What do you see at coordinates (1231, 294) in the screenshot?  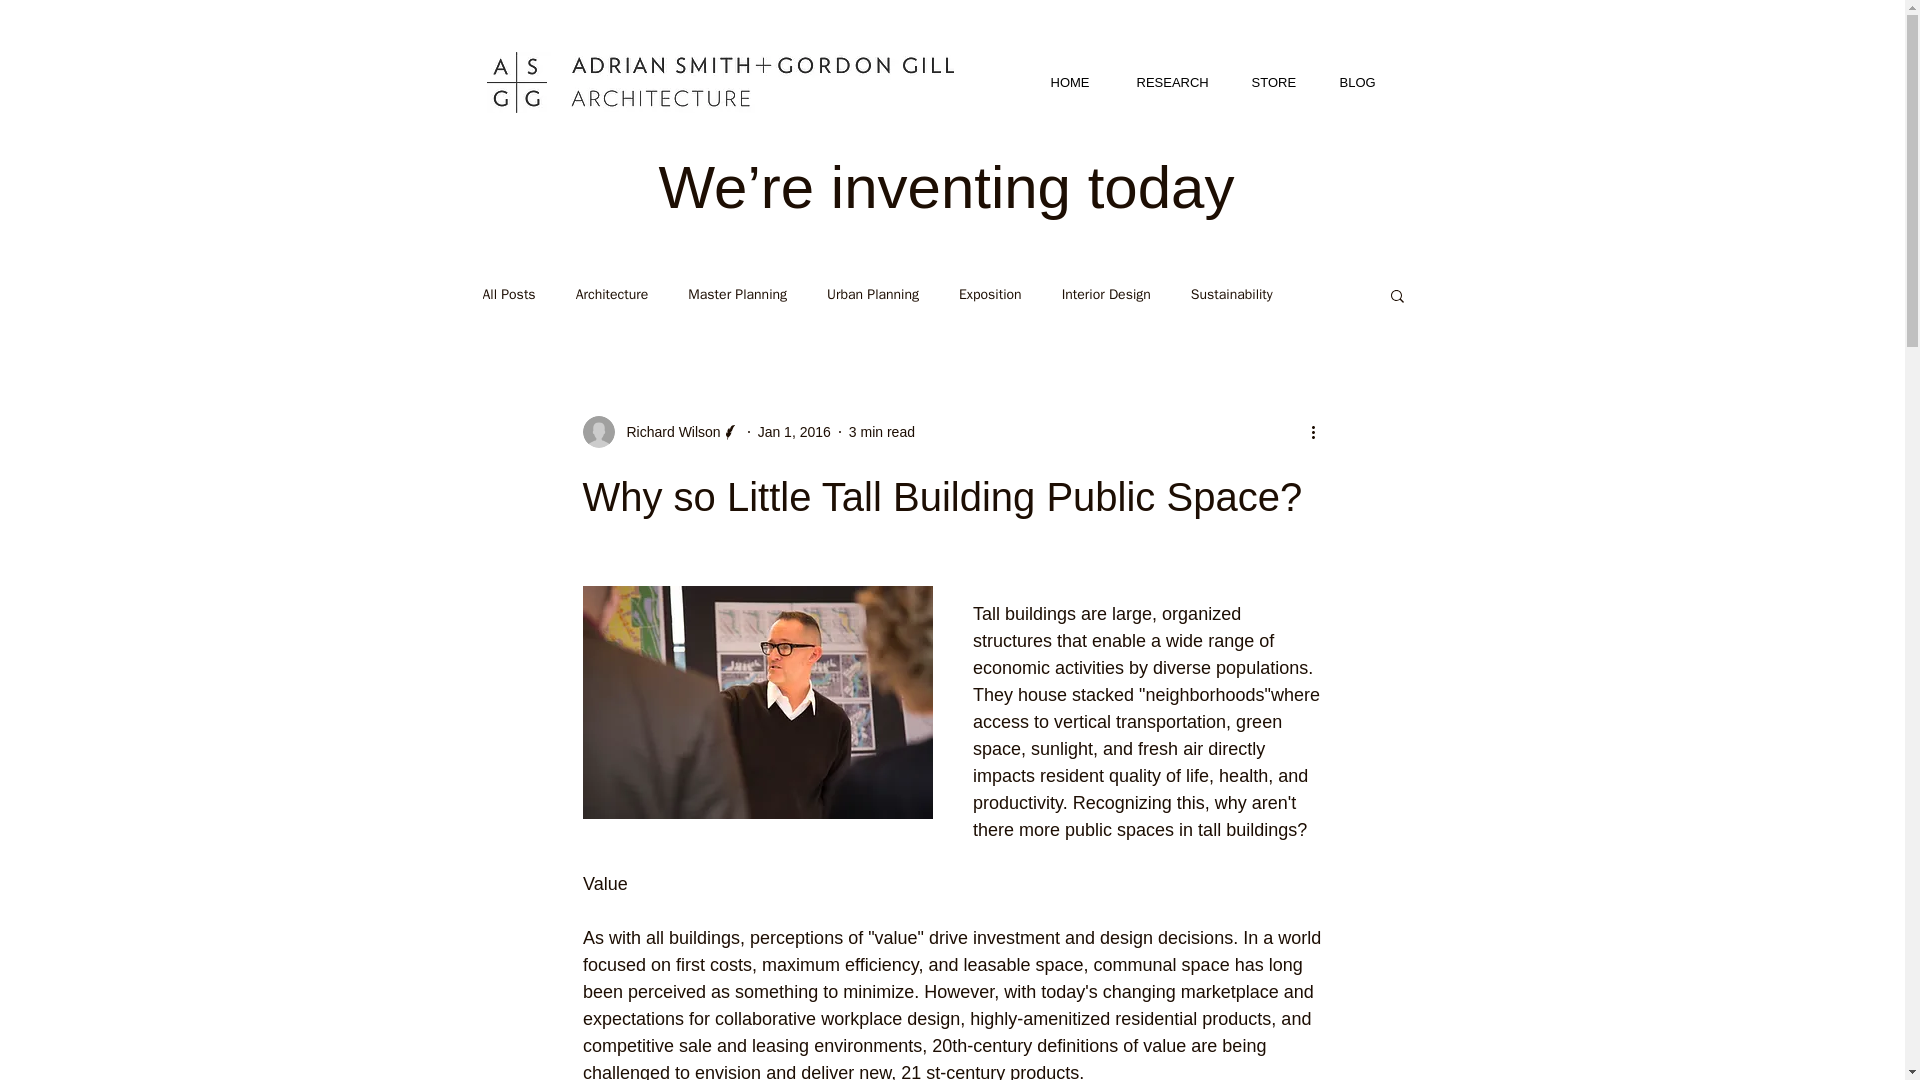 I see `Sustainability` at bounding box center [1231, 294].